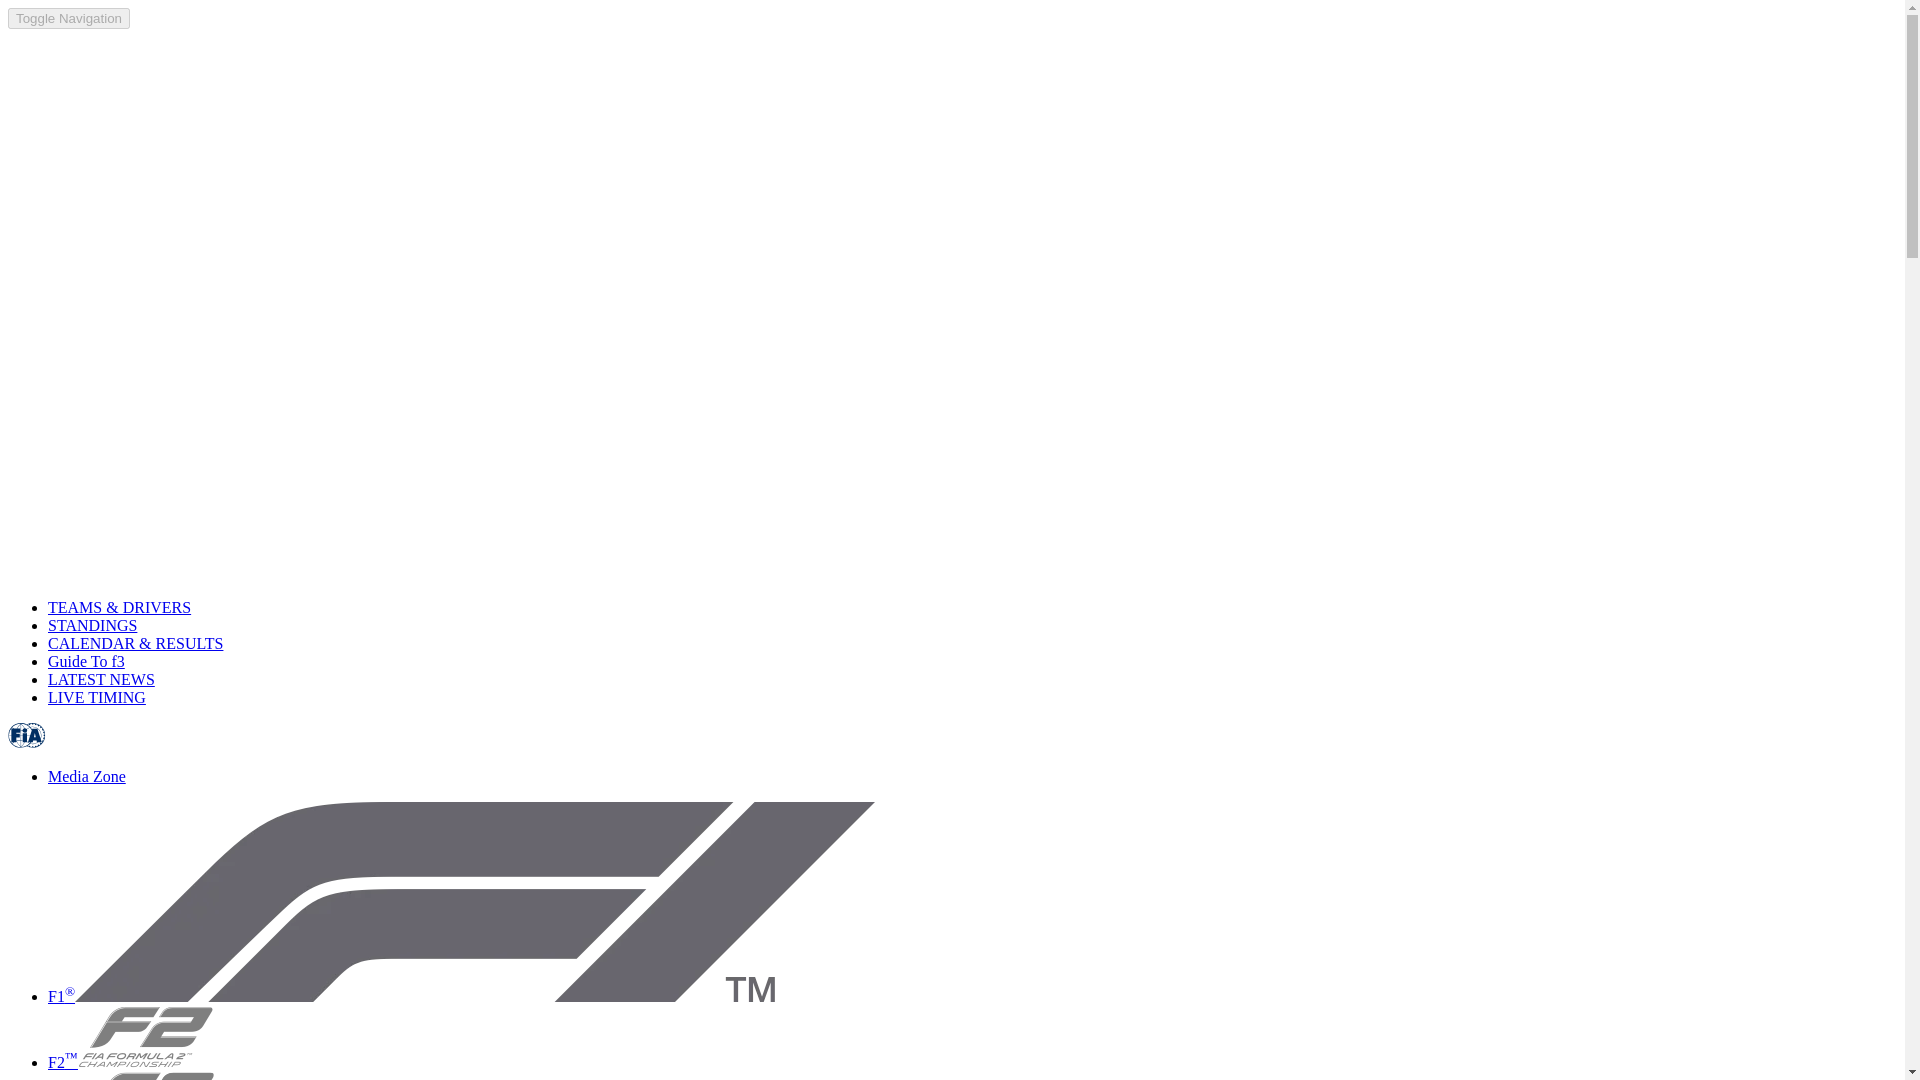 The width and height of the screenshot is (1920, 1080). I want to click on STANDINGS, so click(92, 624).